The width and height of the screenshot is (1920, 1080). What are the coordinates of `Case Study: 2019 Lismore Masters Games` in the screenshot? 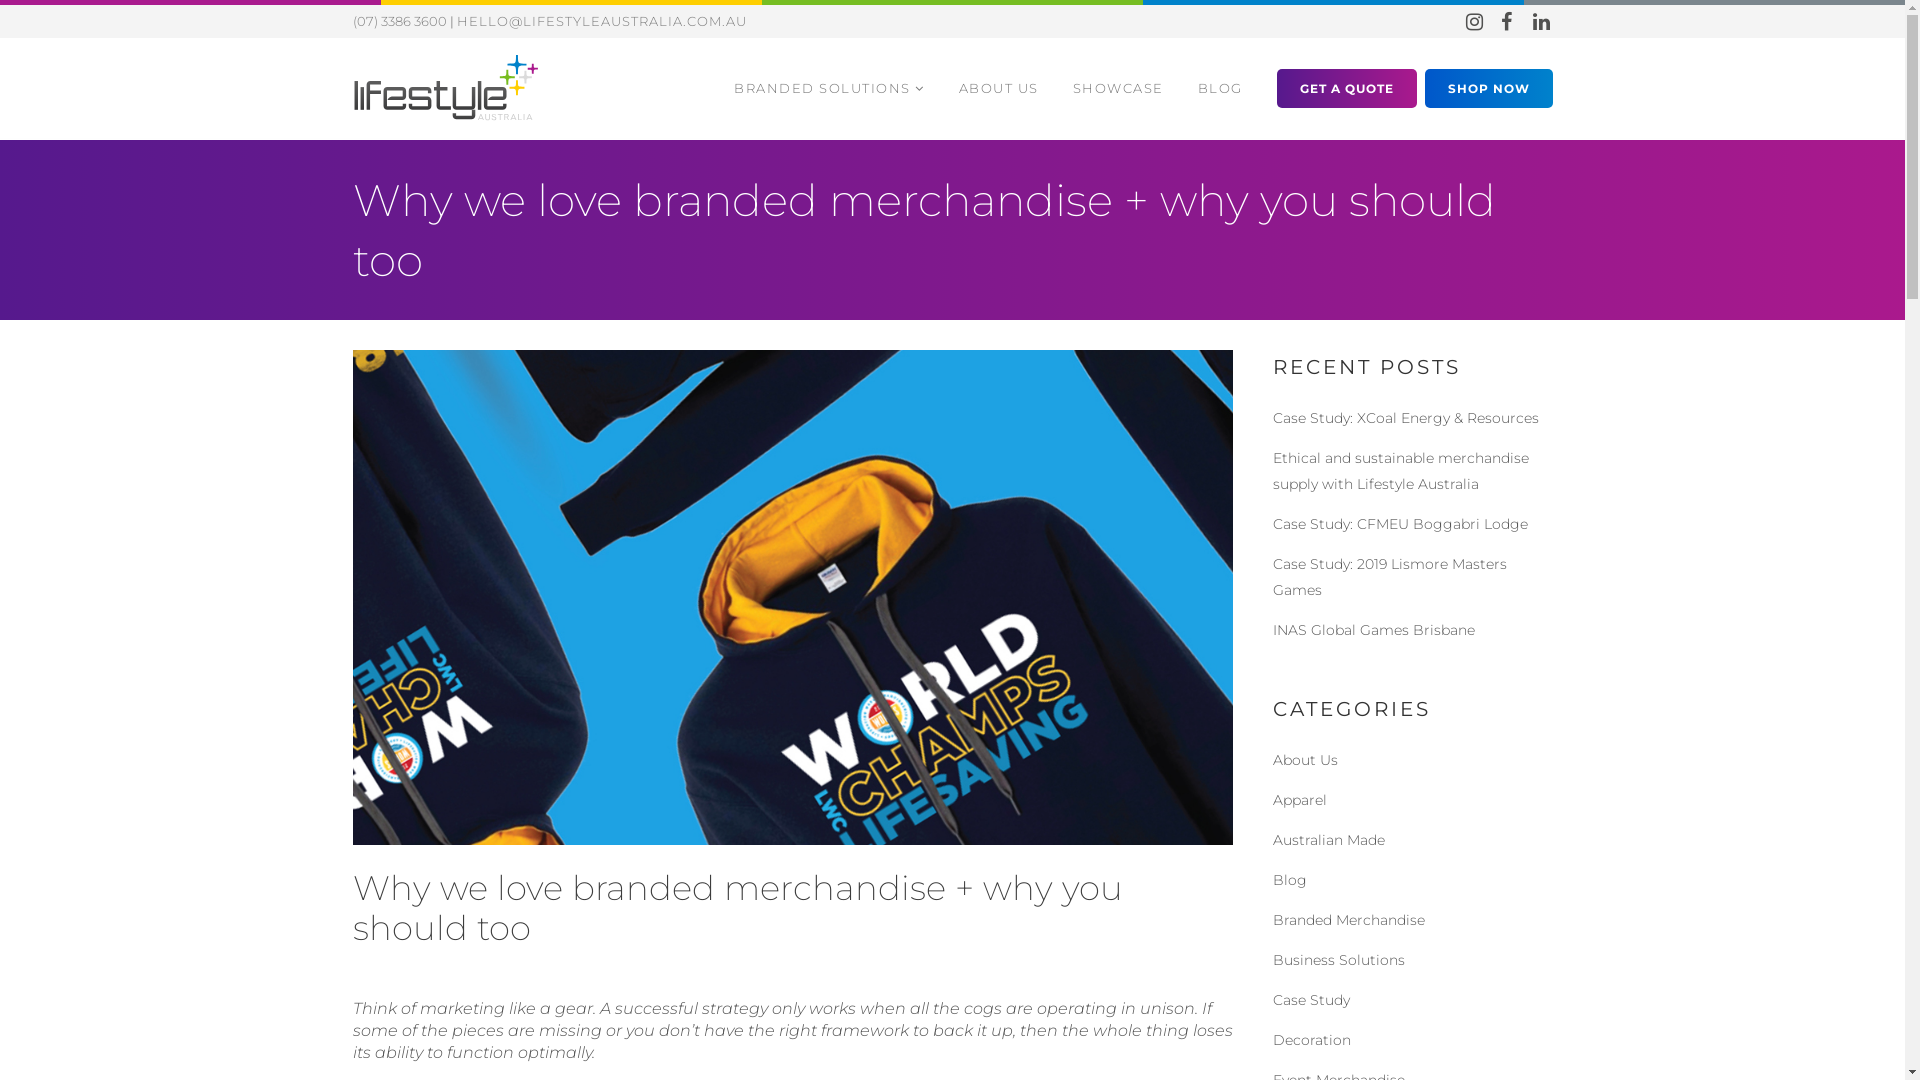 It's located at (1389, 577).